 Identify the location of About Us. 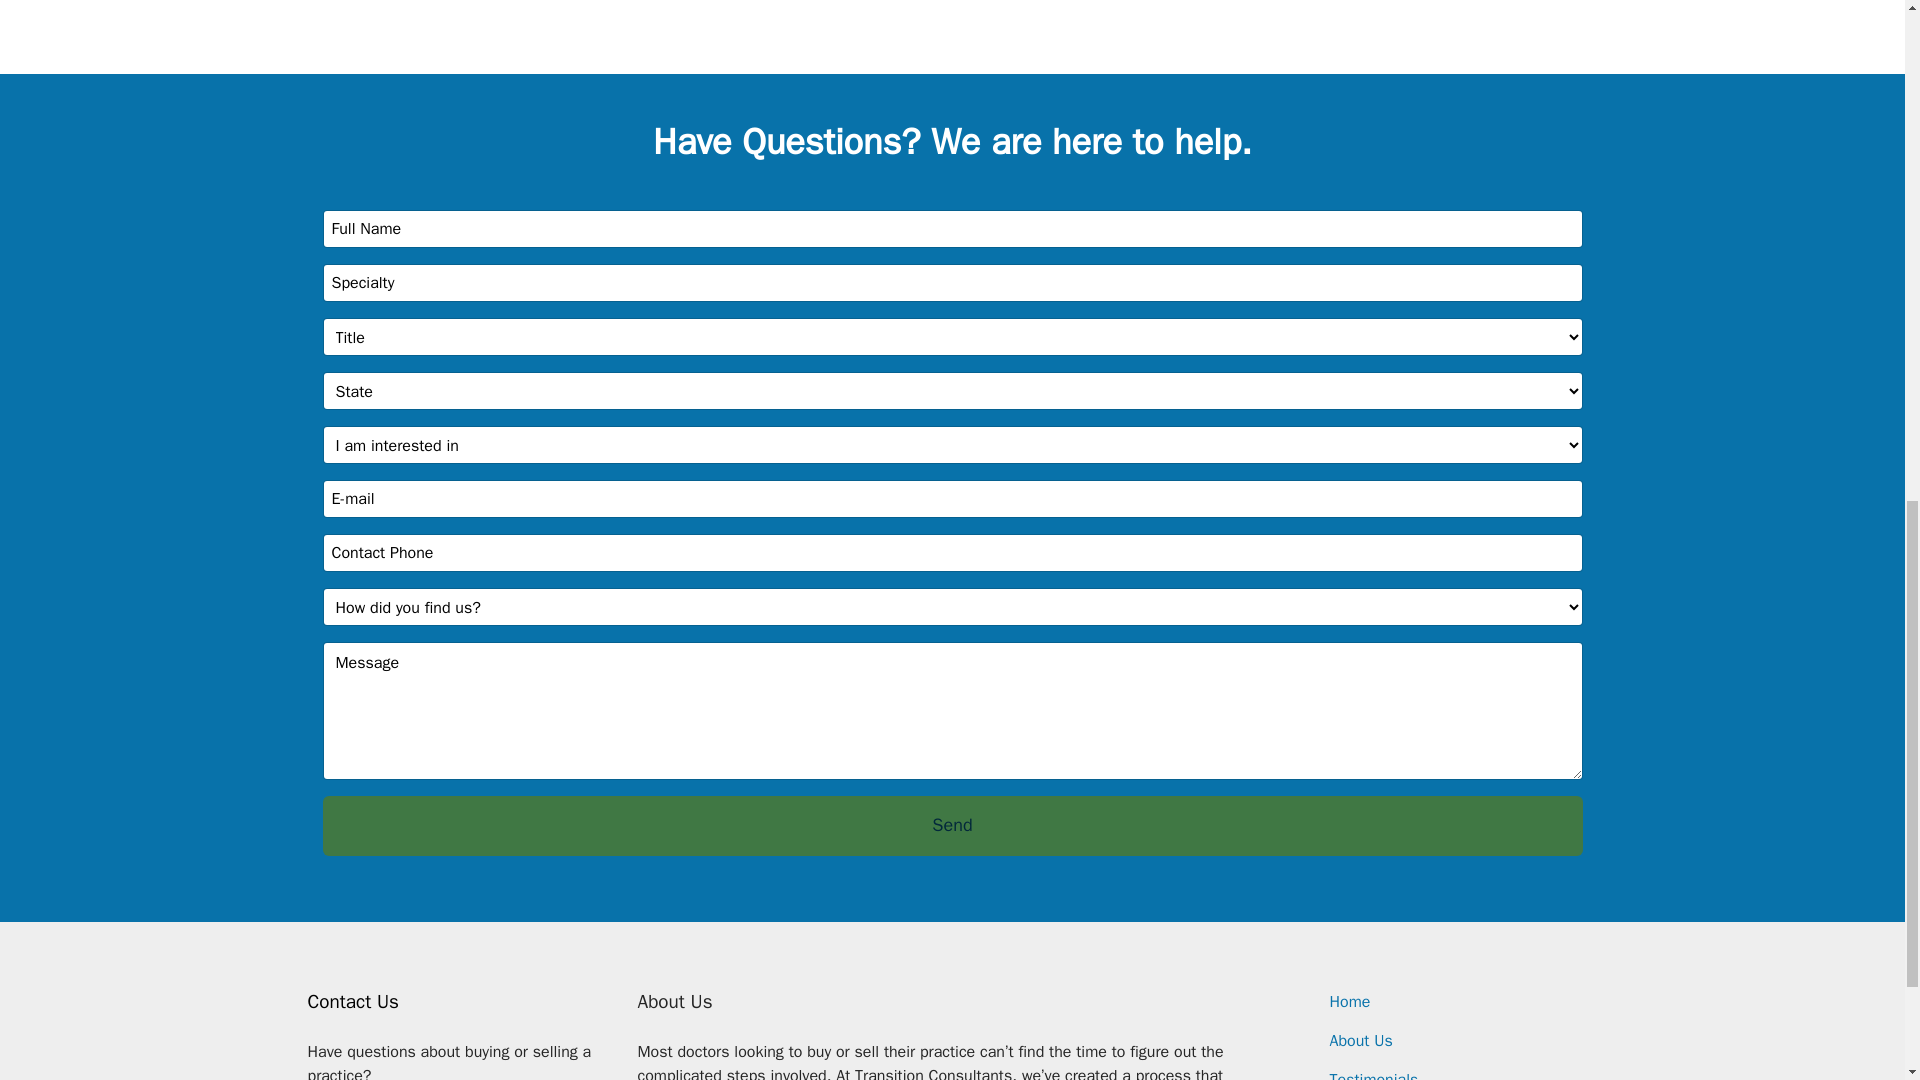
(1362, 1040).